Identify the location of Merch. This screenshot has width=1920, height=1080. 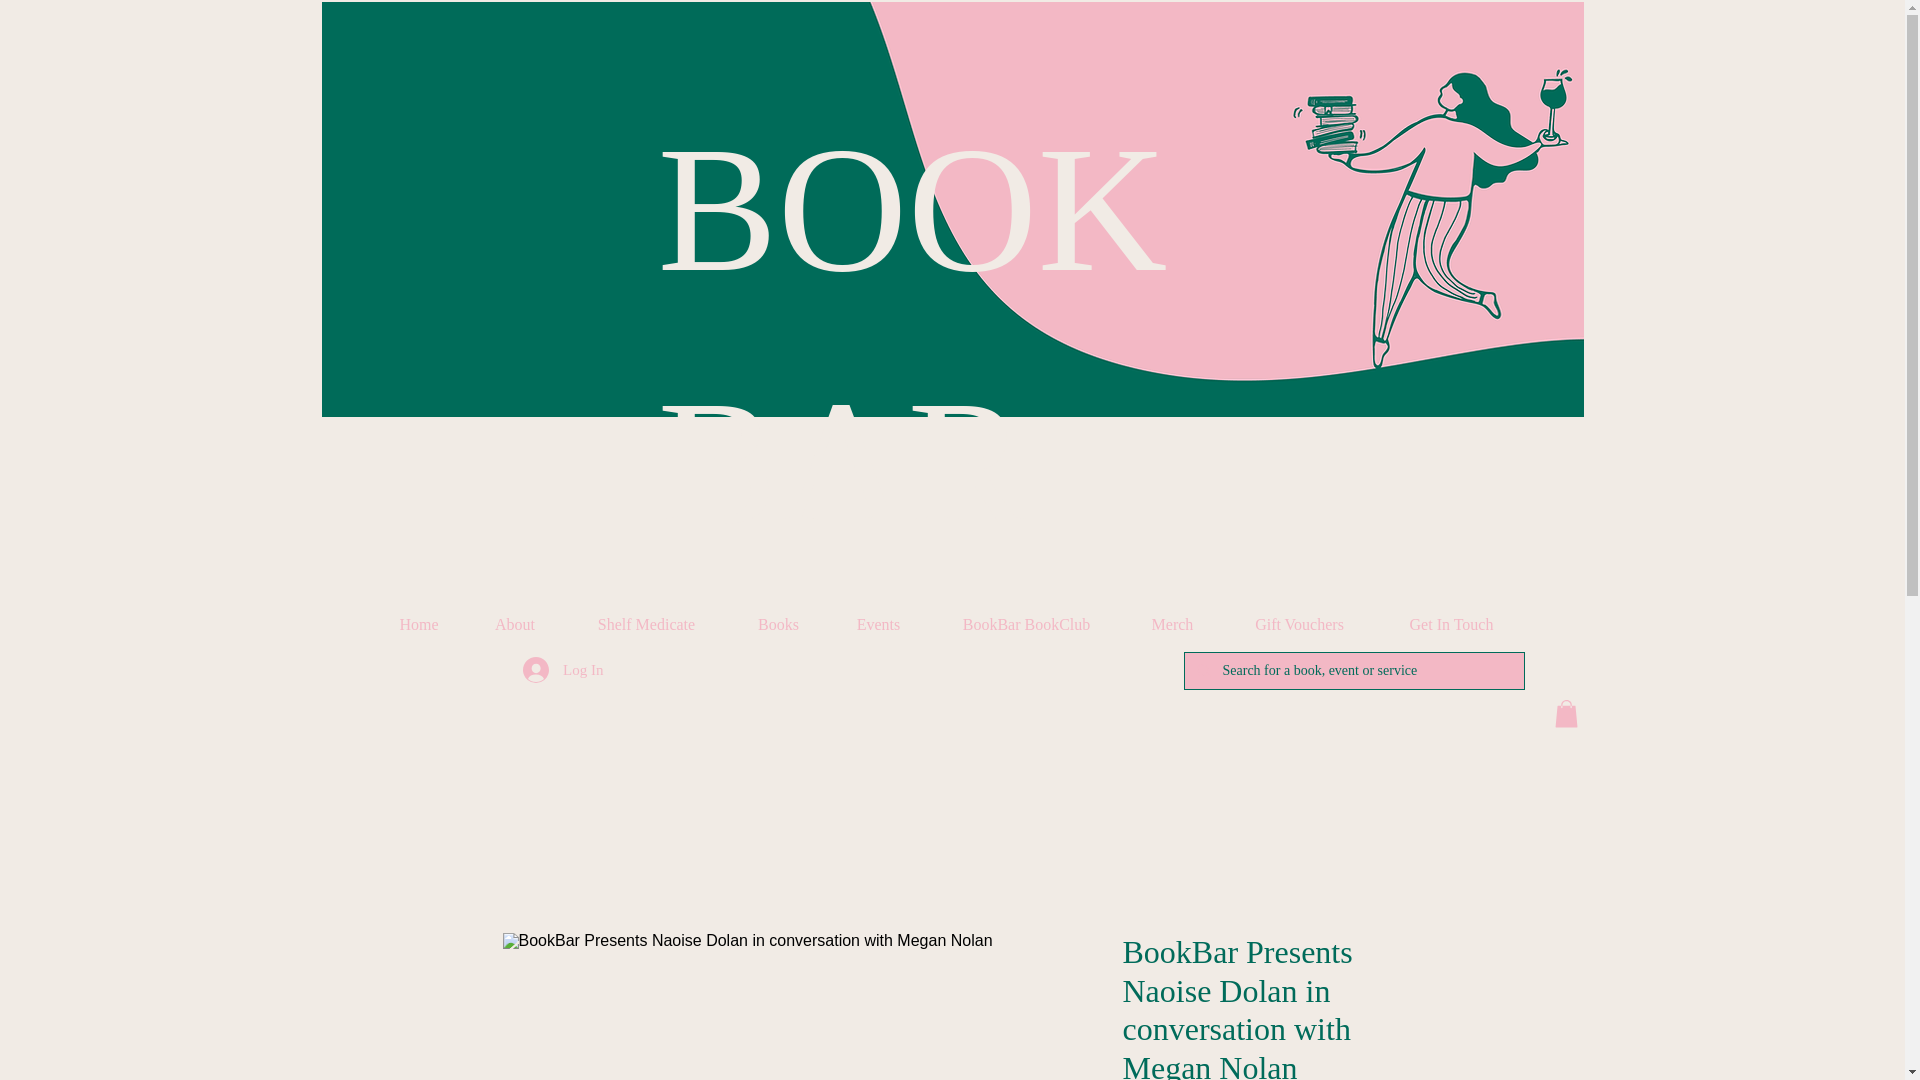
(1172, 625).